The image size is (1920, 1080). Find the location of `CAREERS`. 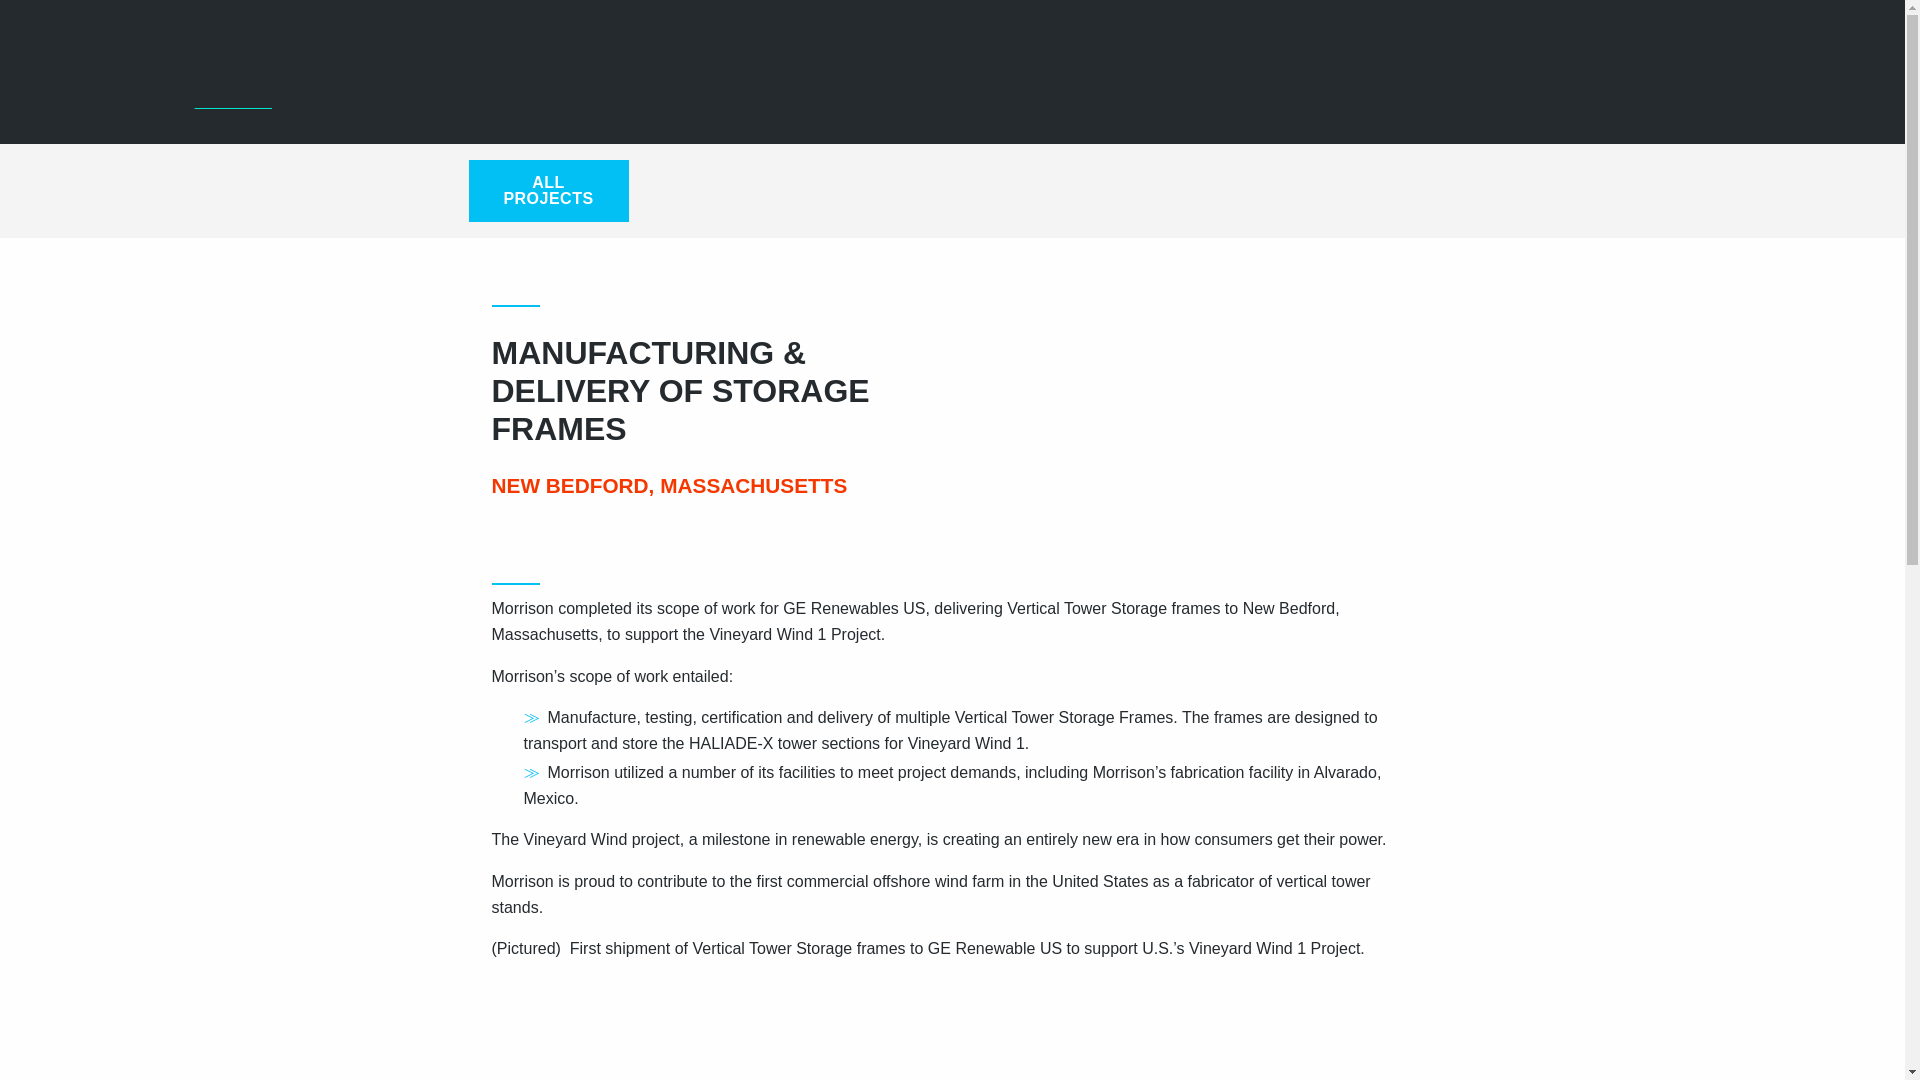

CAREERS is located at coordinates (1564, 56).